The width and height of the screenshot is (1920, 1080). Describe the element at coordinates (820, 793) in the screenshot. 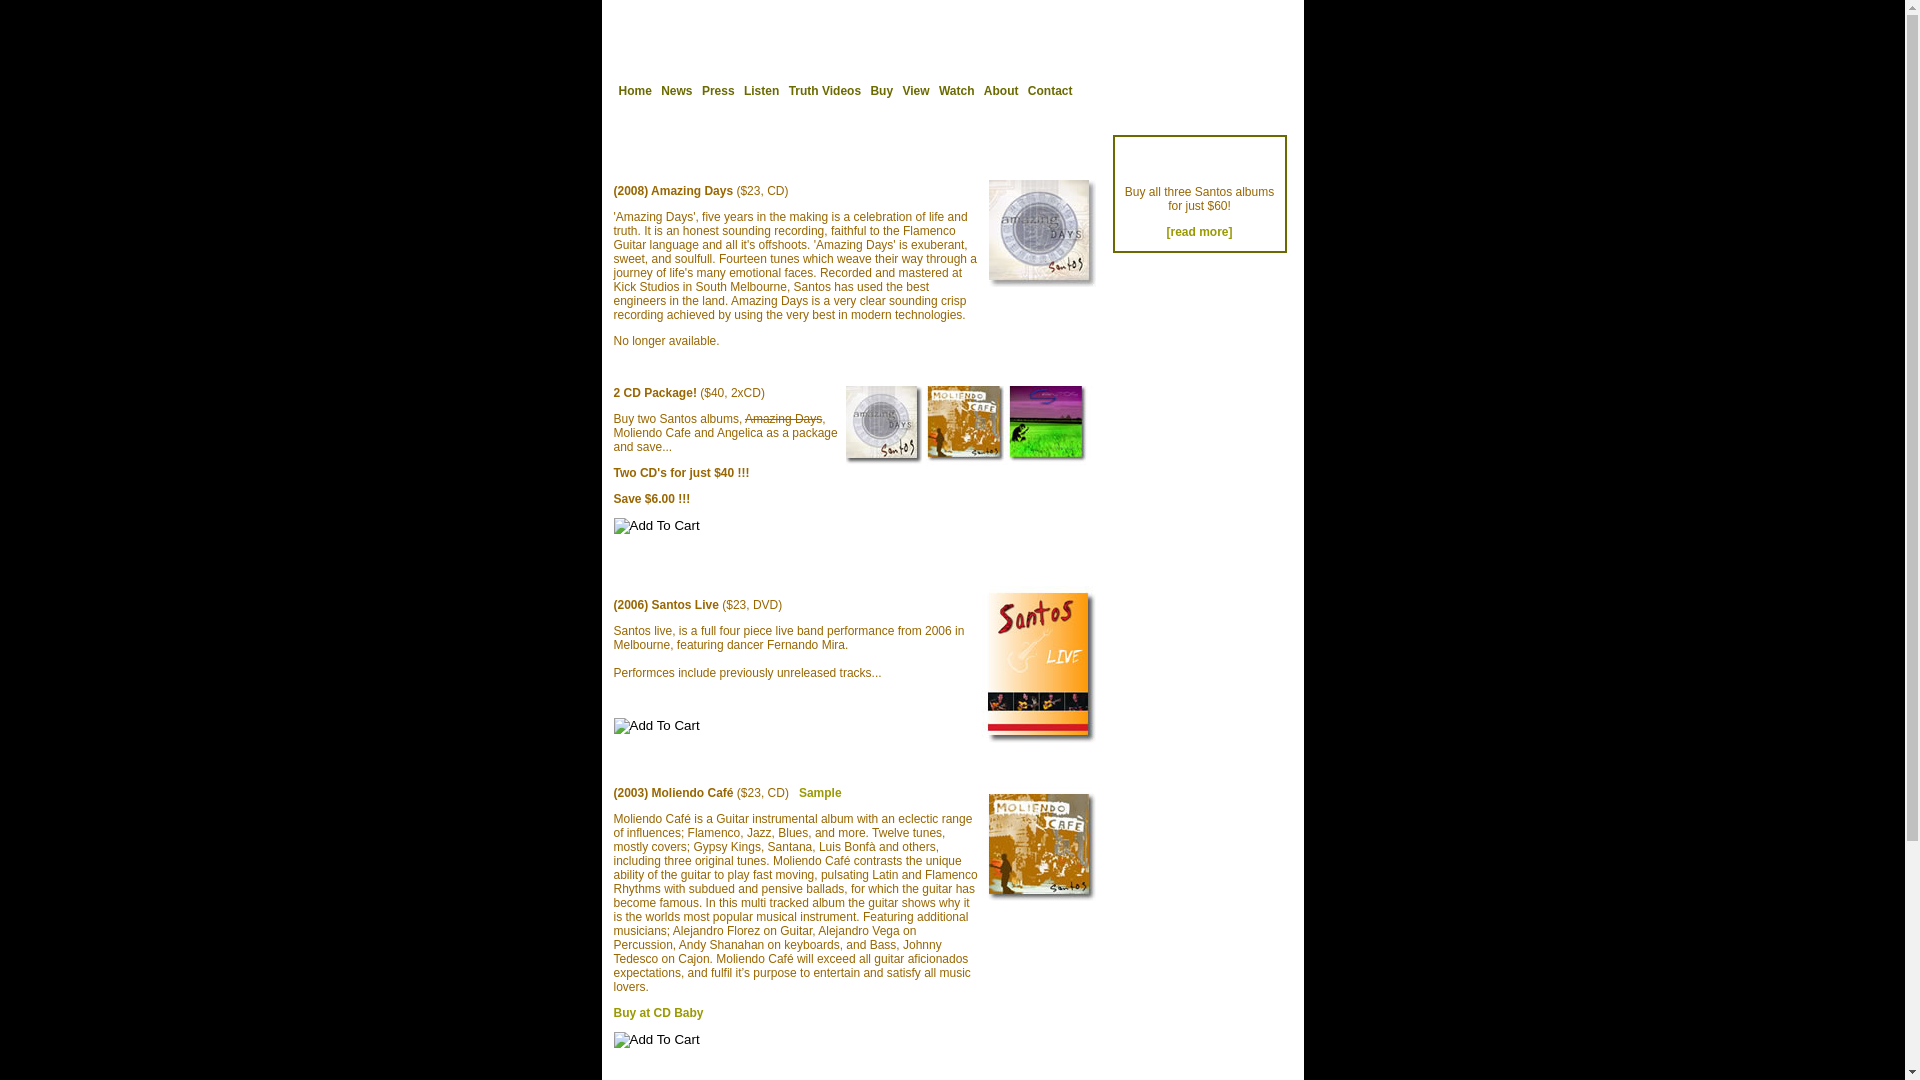

I see `Sample` at that location.